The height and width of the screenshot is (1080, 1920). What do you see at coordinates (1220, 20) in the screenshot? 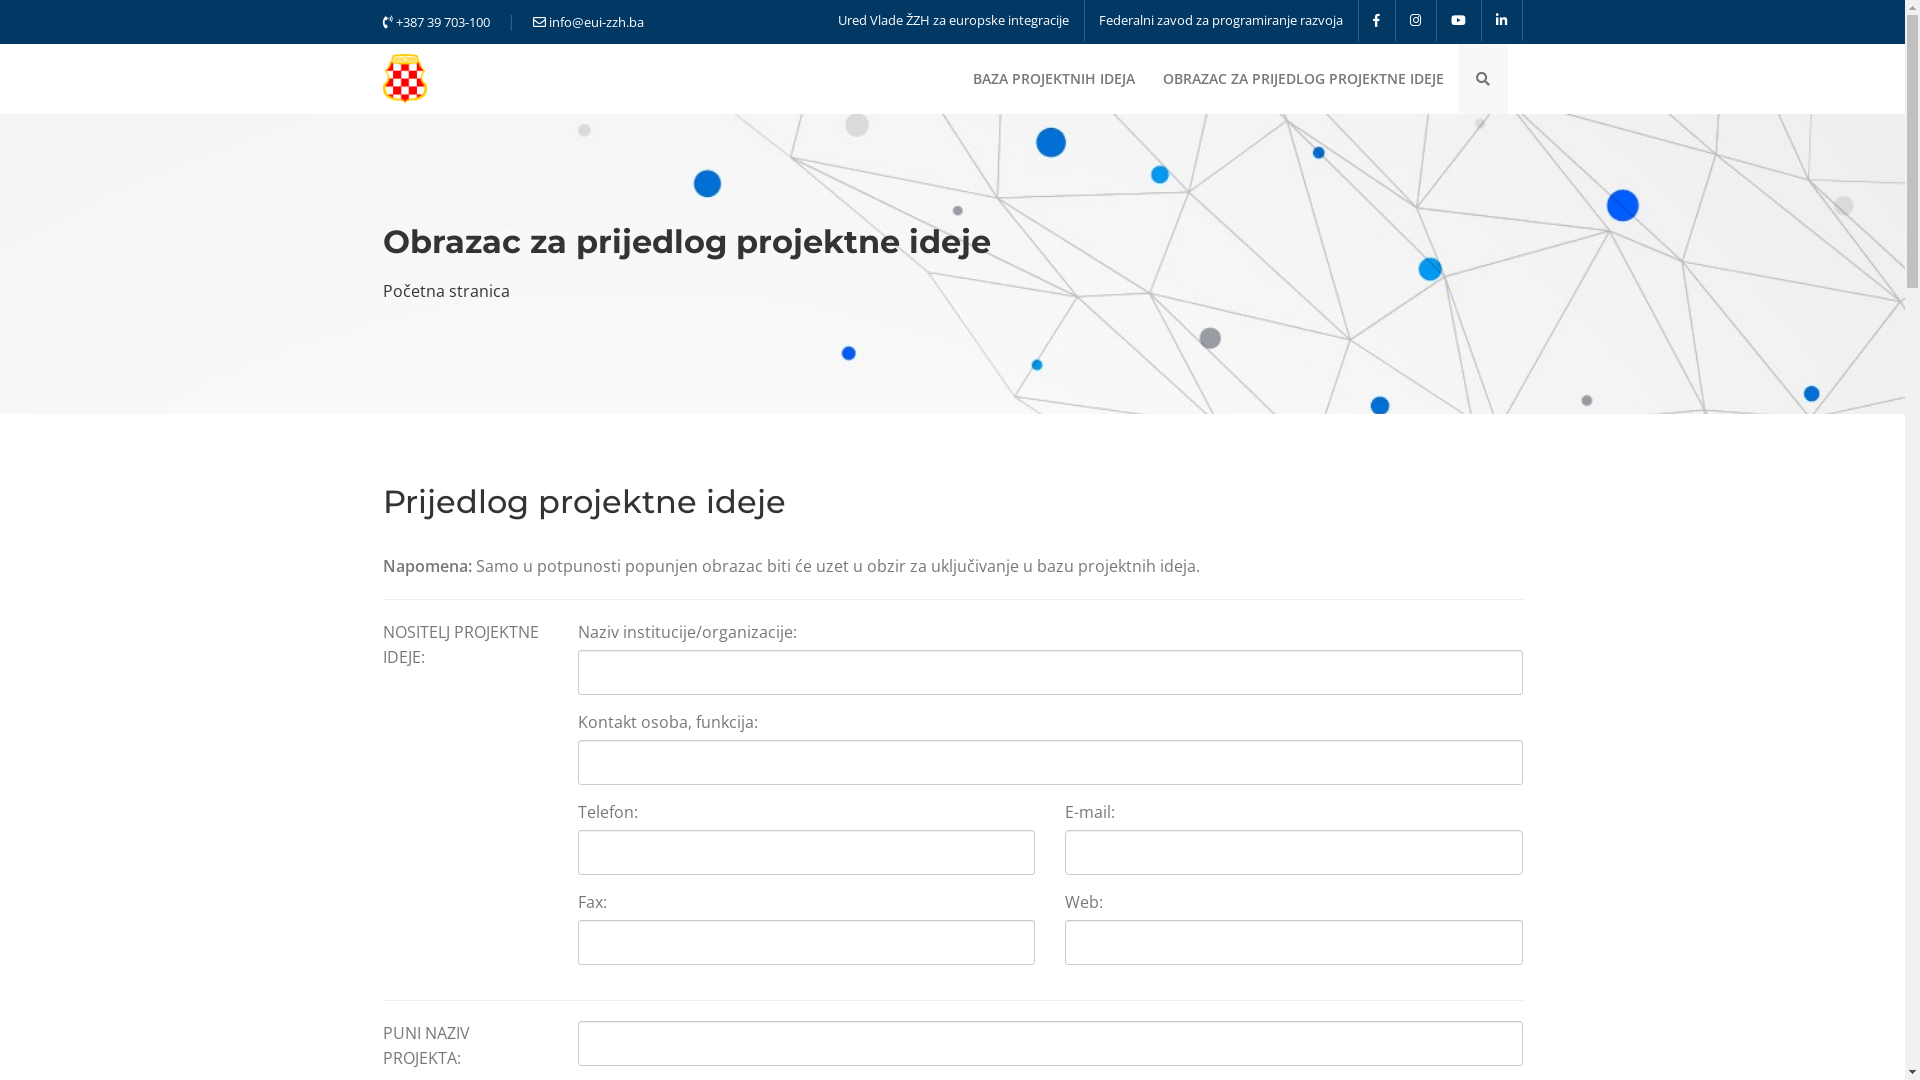
I see `Federalni zavod za programiranje razvoja` at bounding box center [1220, 20].